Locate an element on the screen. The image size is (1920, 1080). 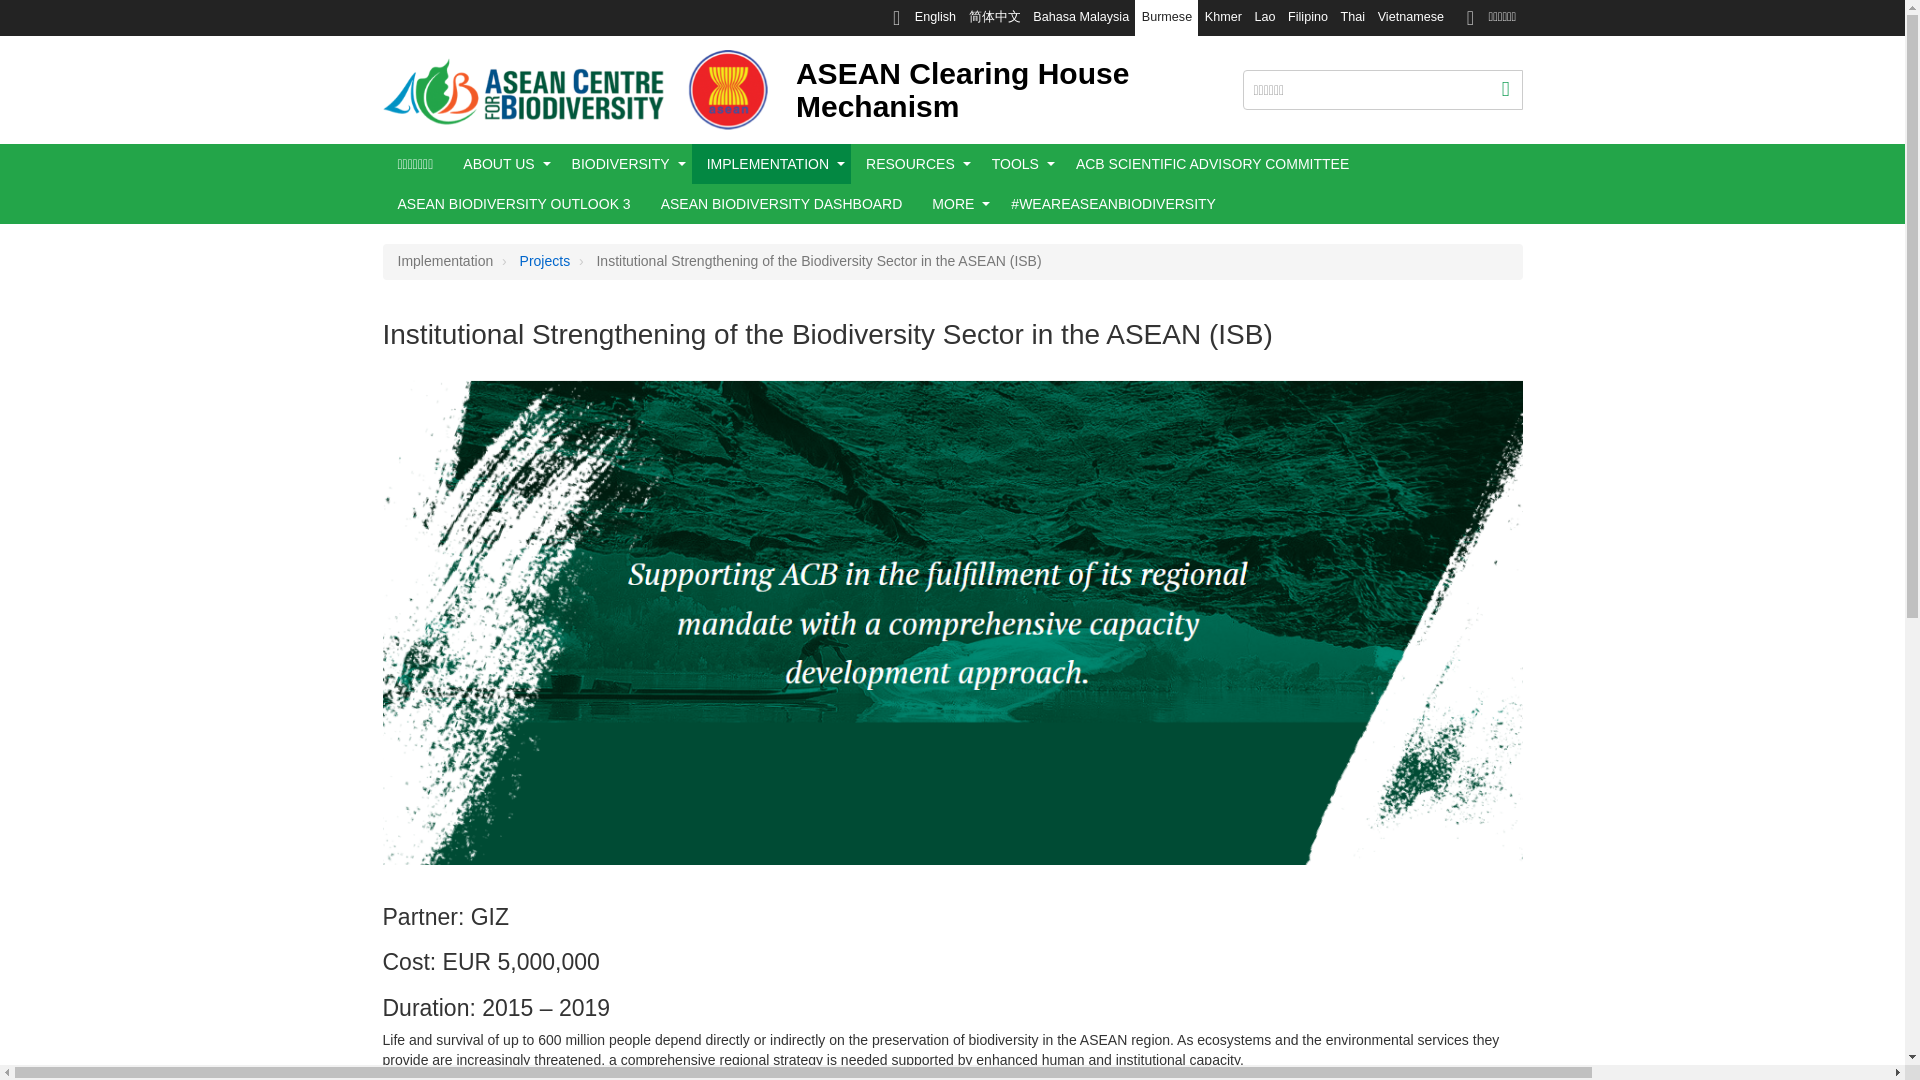
Thai is located at coordinates (1352, 18).